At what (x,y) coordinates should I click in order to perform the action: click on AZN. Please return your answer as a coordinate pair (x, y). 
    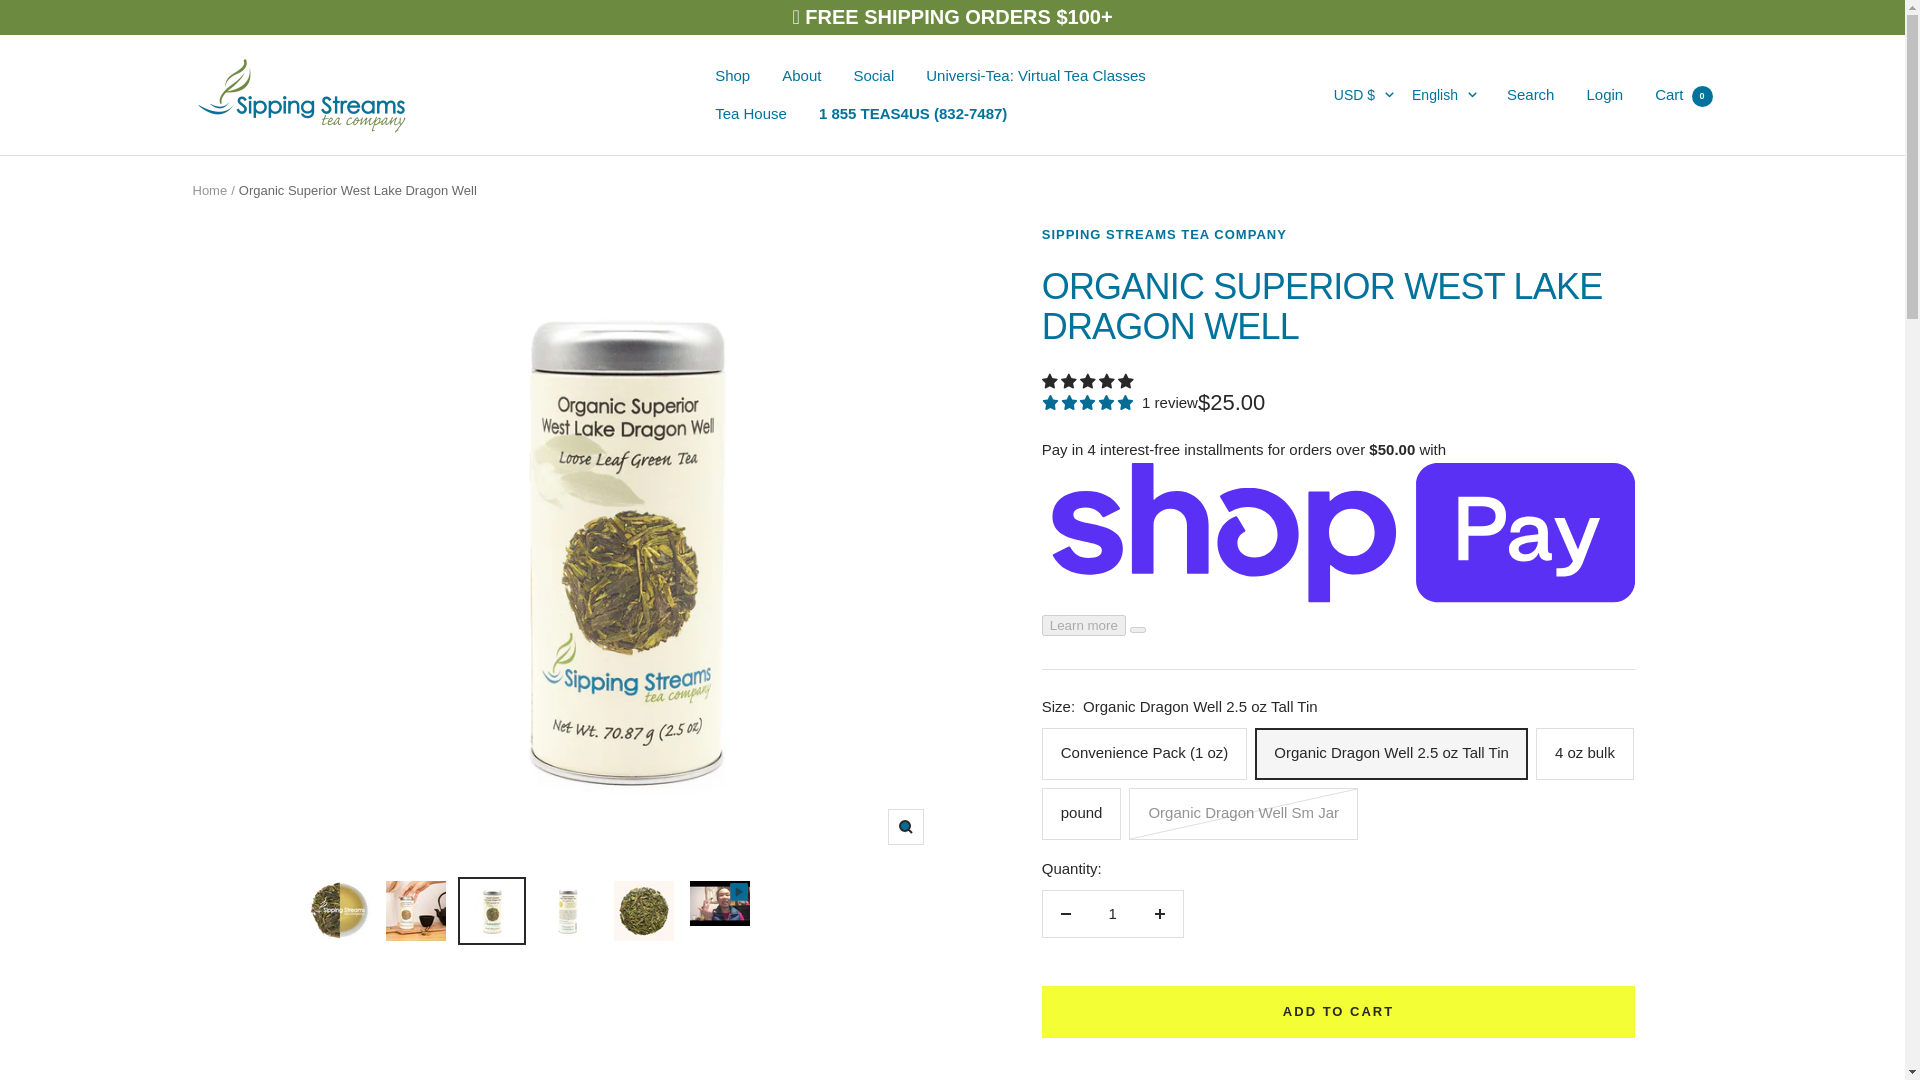
    Looking at the image, I should click on (1342, 395).